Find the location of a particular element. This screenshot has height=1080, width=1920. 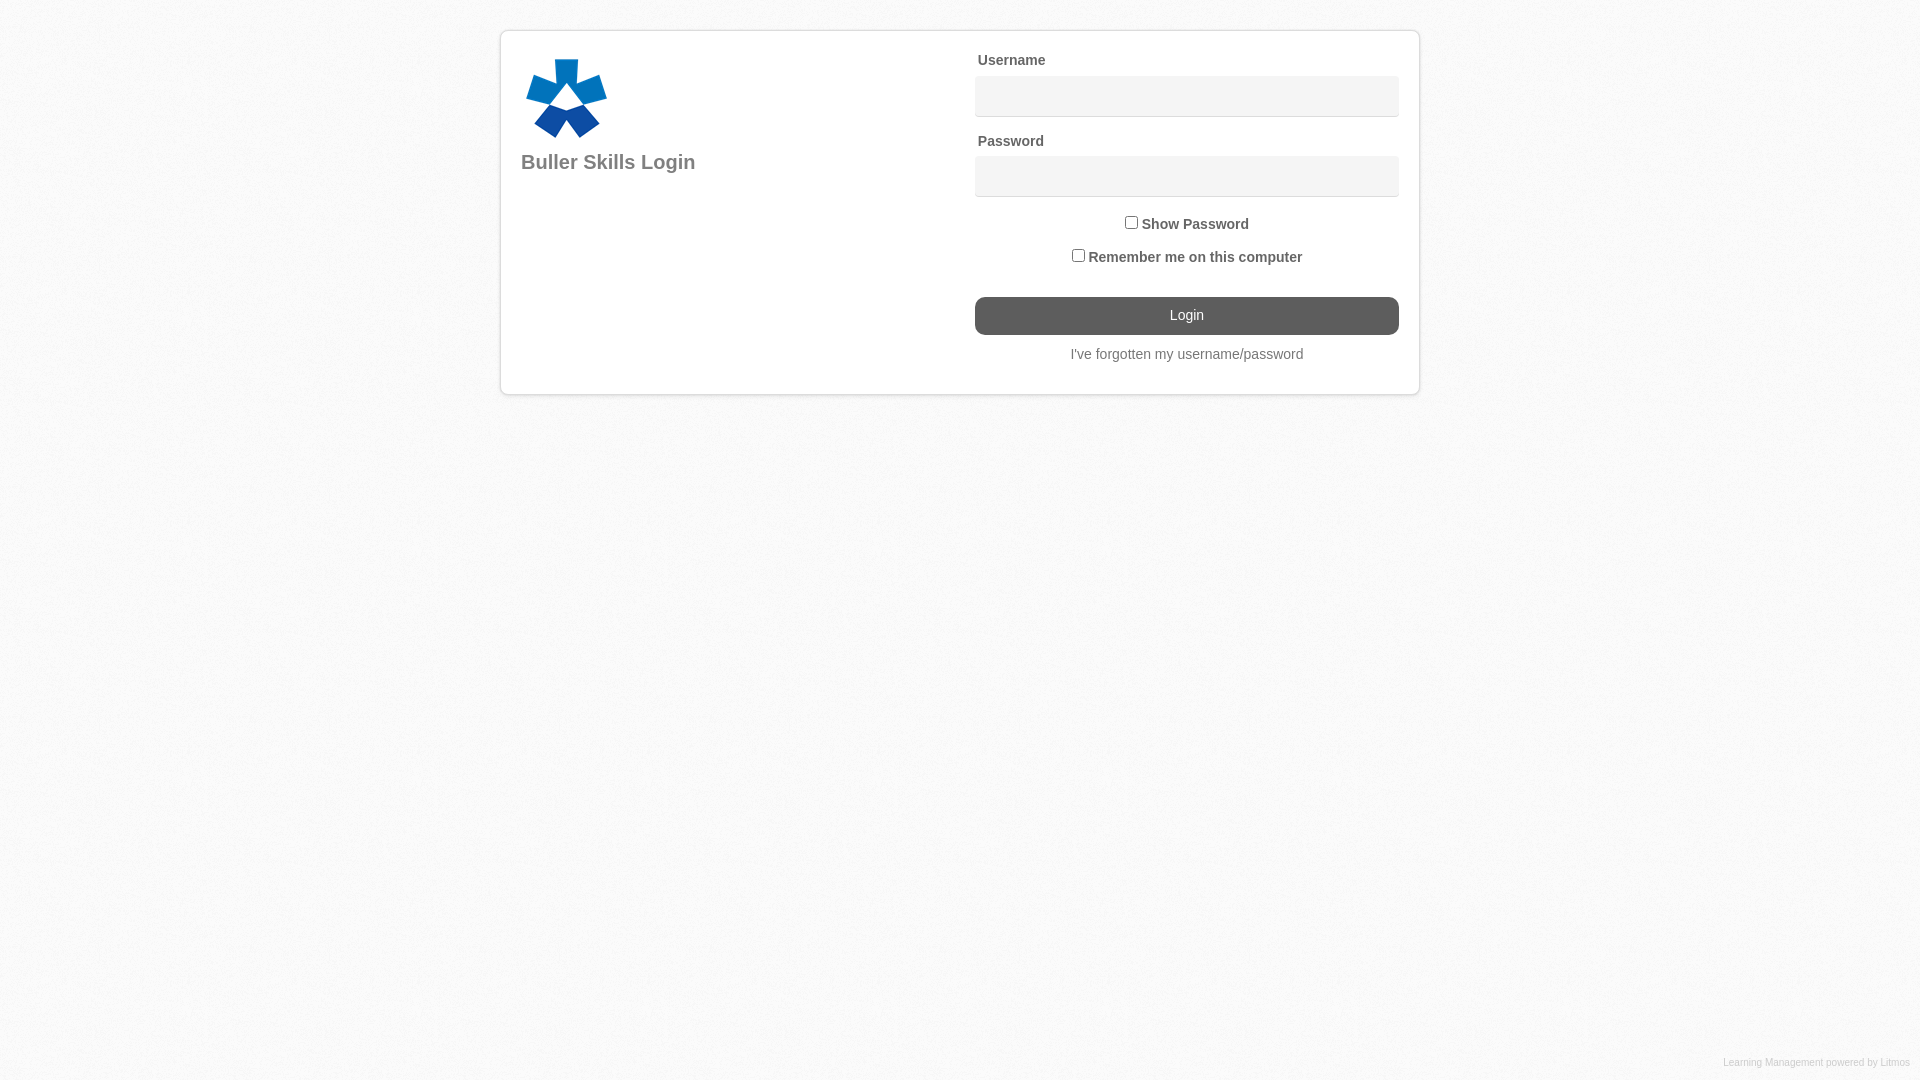

I've forgotten my username/password is located at coordinates (1186, 354).